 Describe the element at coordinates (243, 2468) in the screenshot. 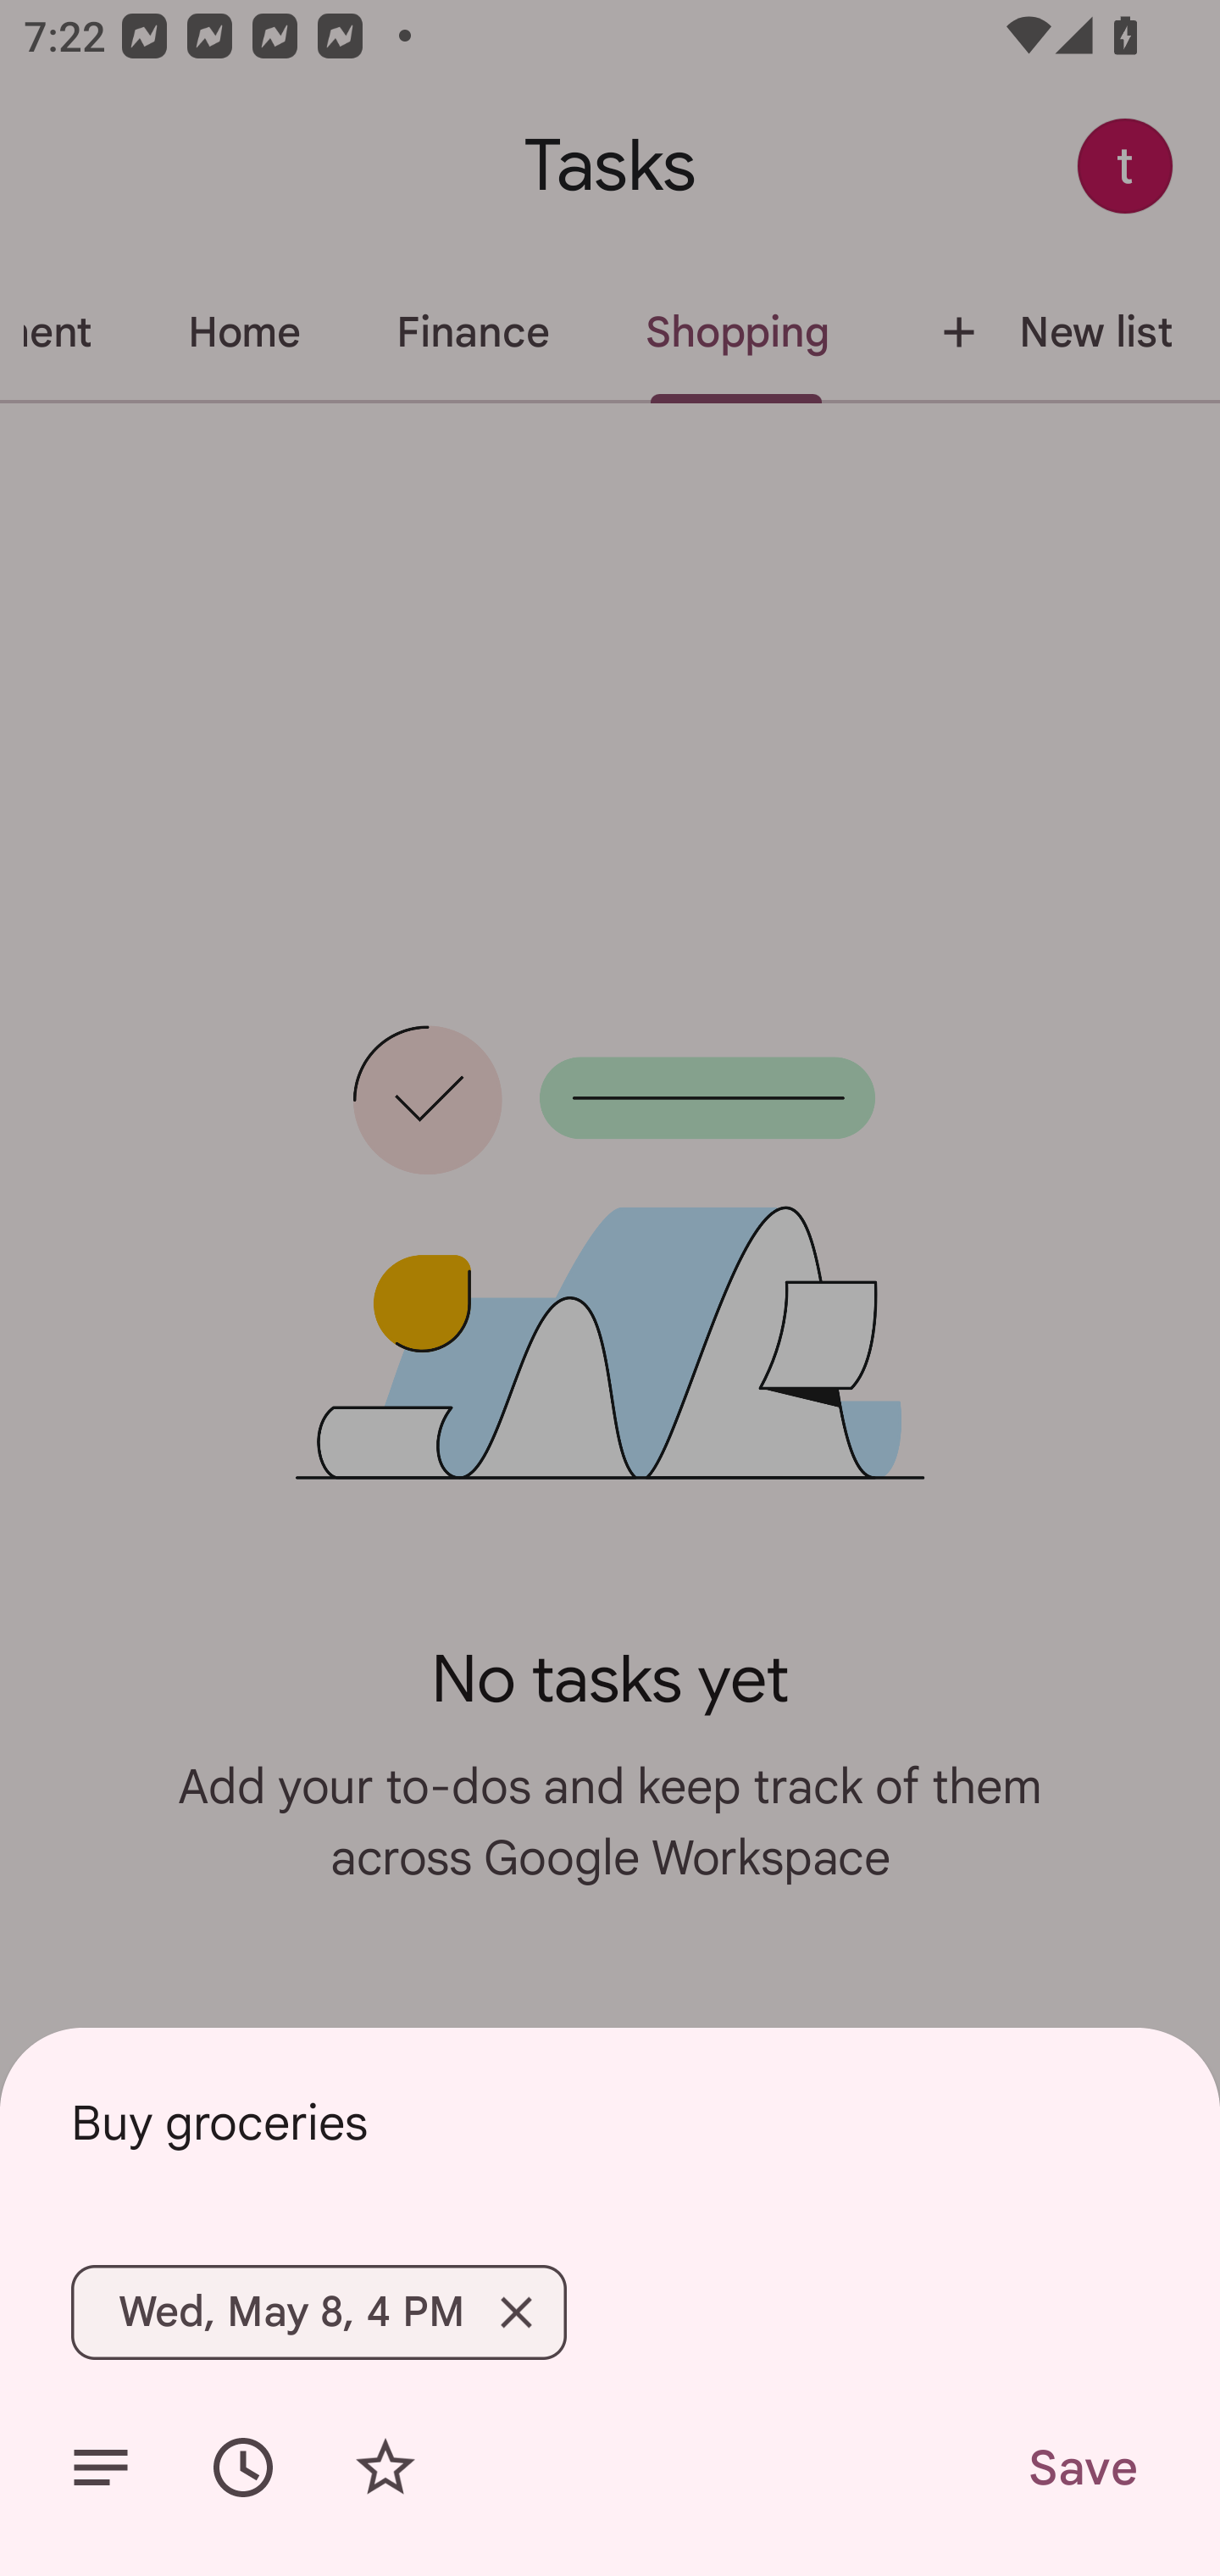

I see `Set date/time` at that location.